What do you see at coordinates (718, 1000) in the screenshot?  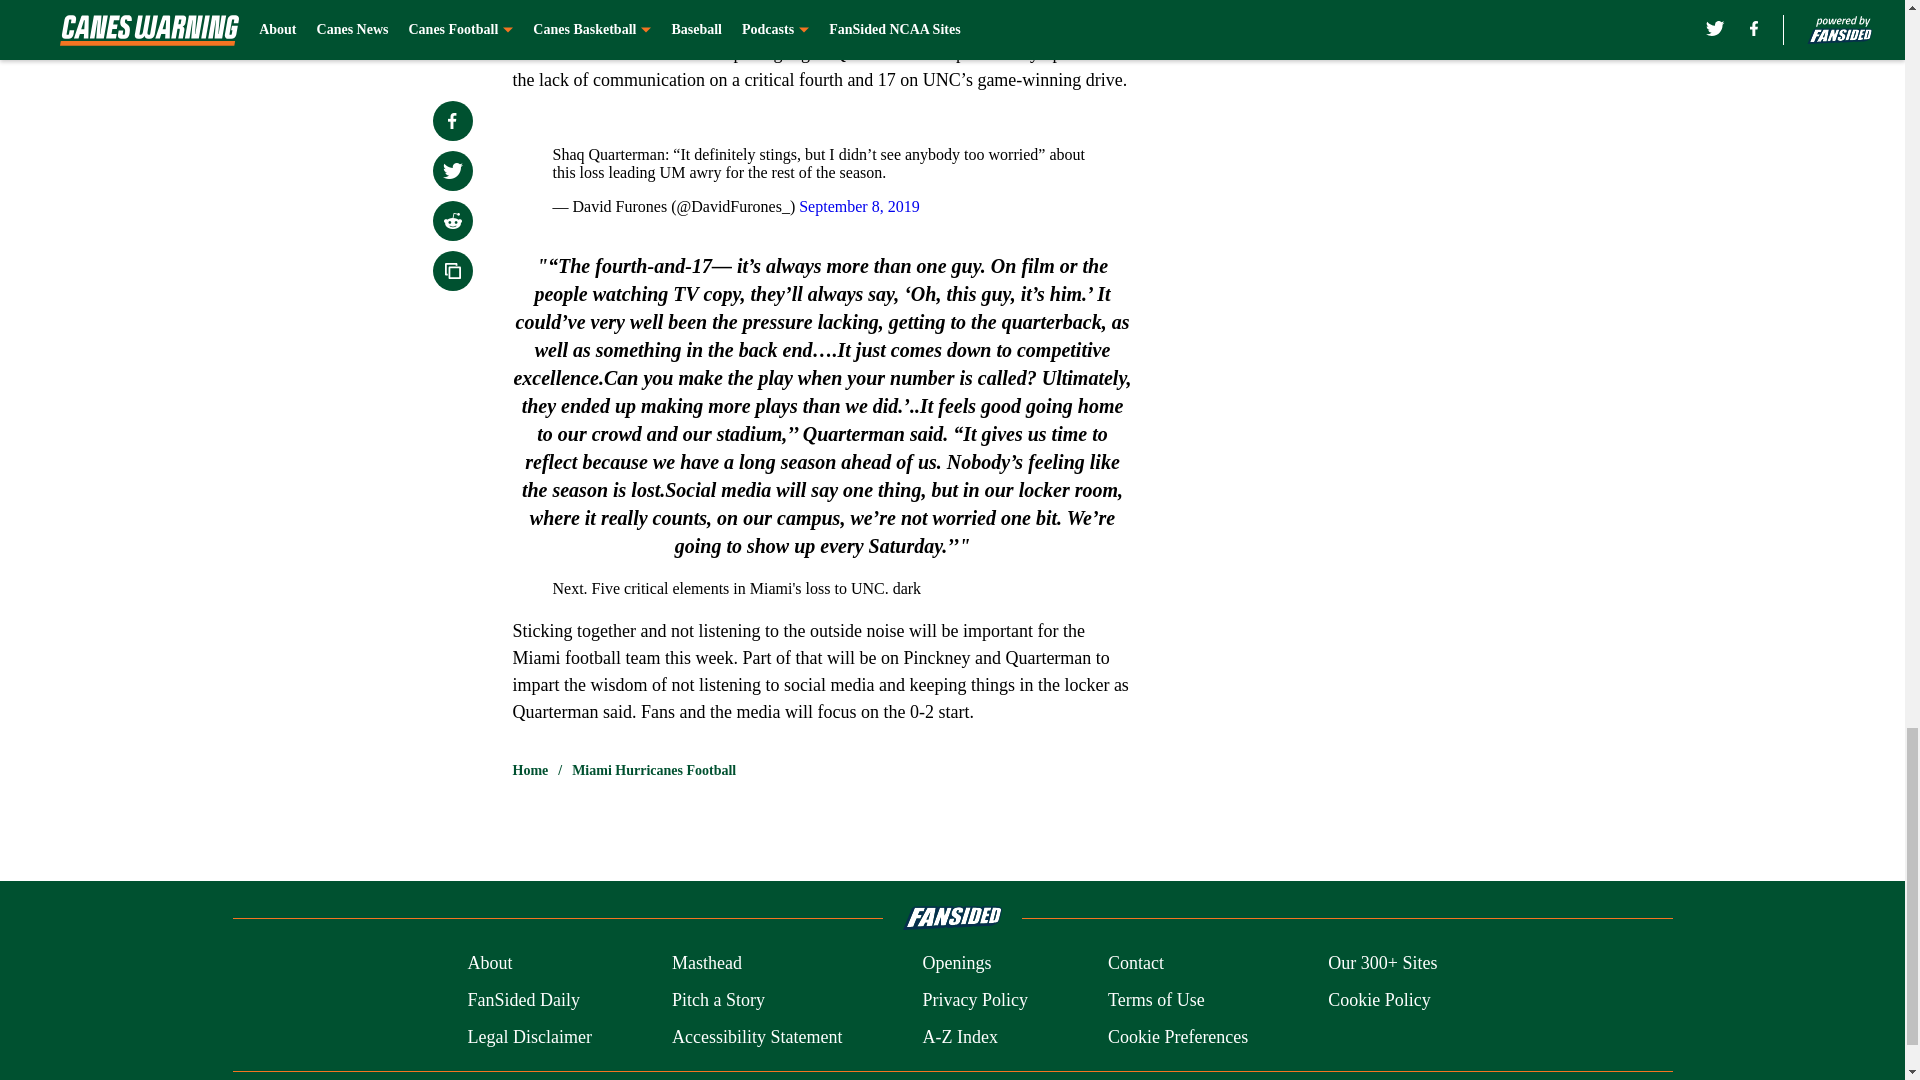 I see `Pitch a Story` at bounding box center [718, 1000].